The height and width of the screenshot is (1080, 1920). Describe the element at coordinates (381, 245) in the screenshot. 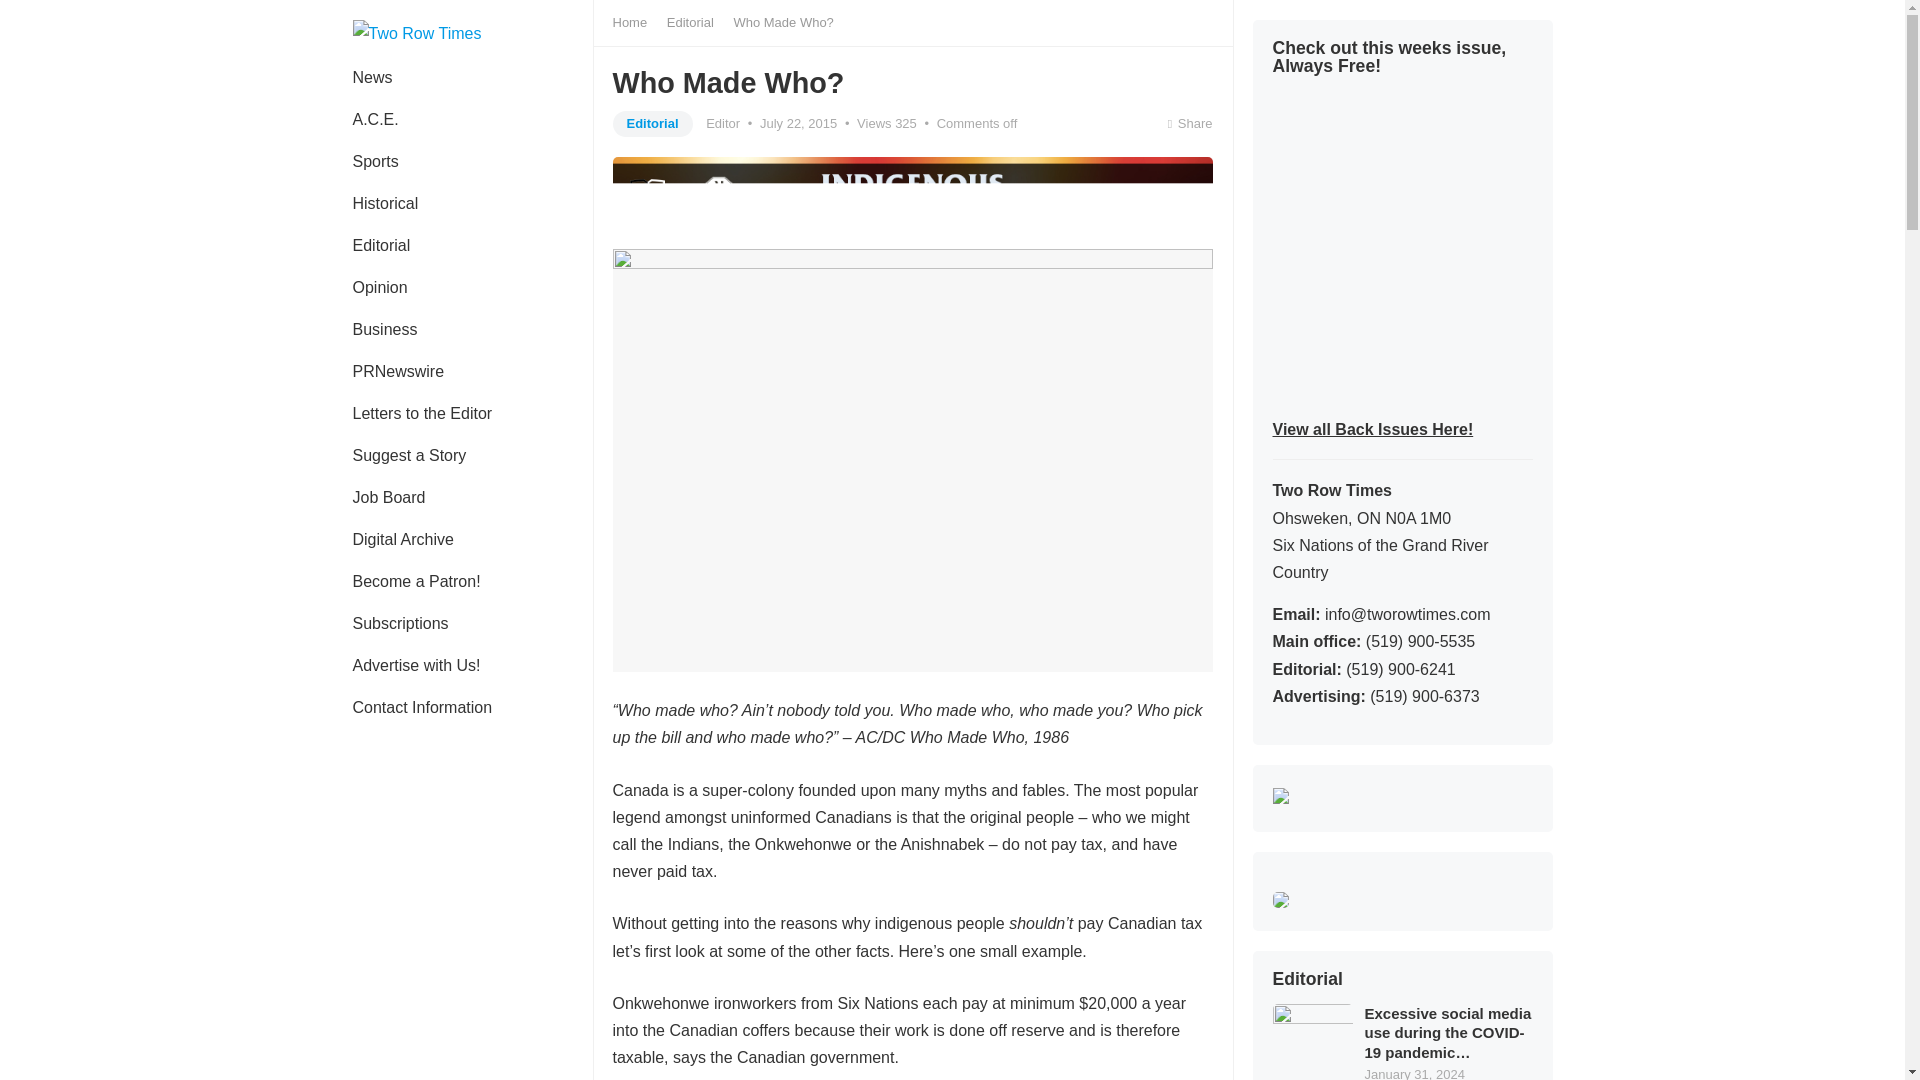

I see `Editorial` at that location.